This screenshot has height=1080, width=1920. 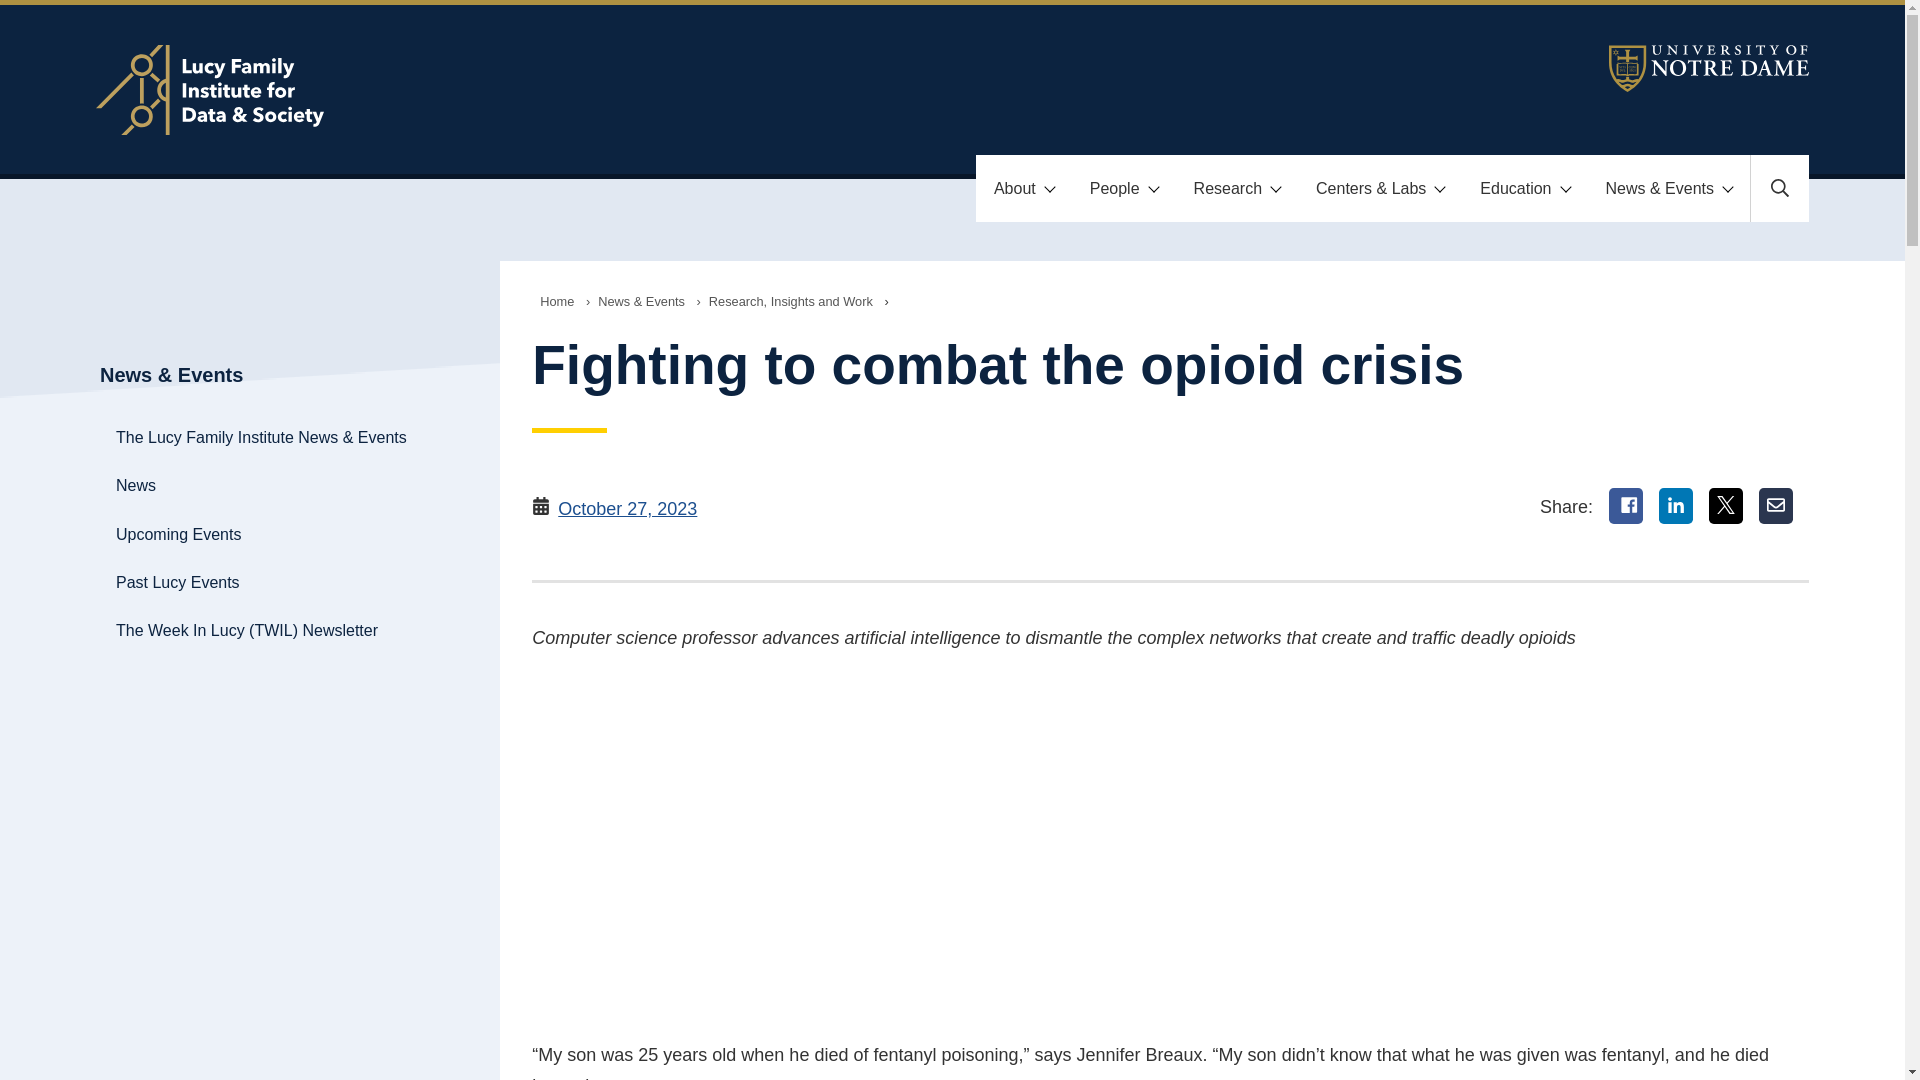 I want to click on Facebook, so click(x=1626, y=506).